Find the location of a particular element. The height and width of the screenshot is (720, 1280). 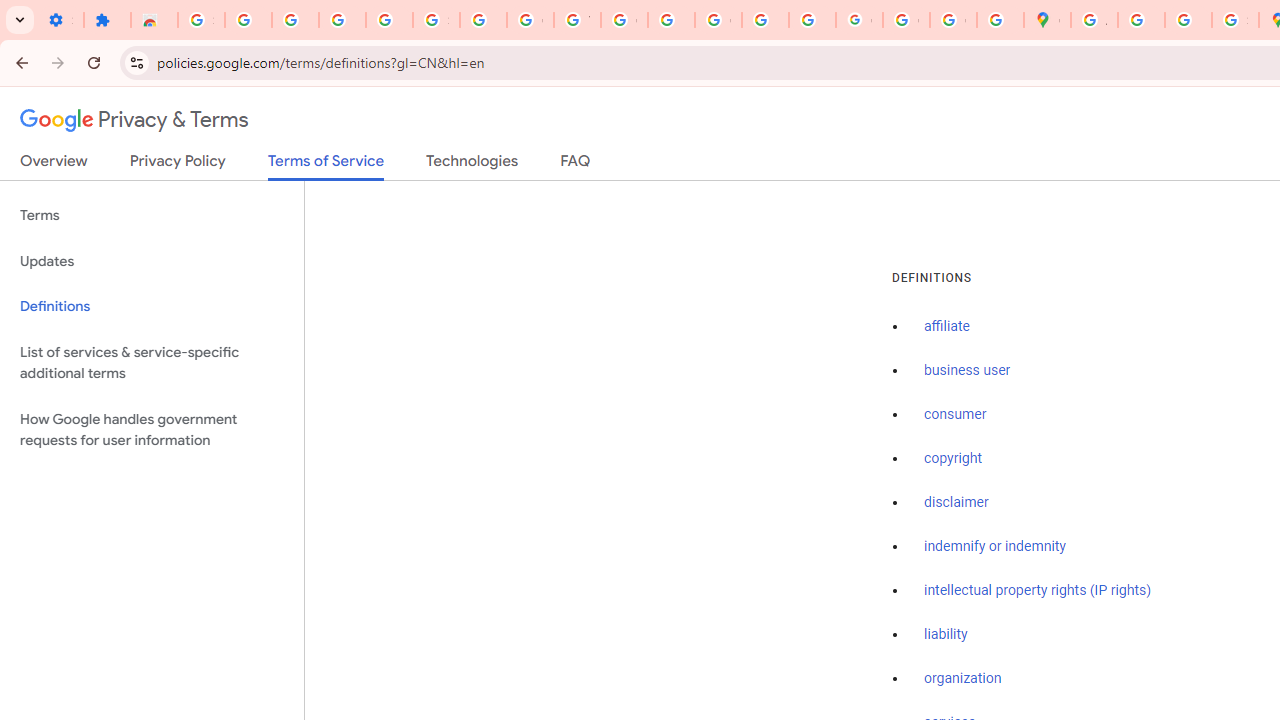

intellectual property rights (IP rights) is located at coordinates (1038, 590).